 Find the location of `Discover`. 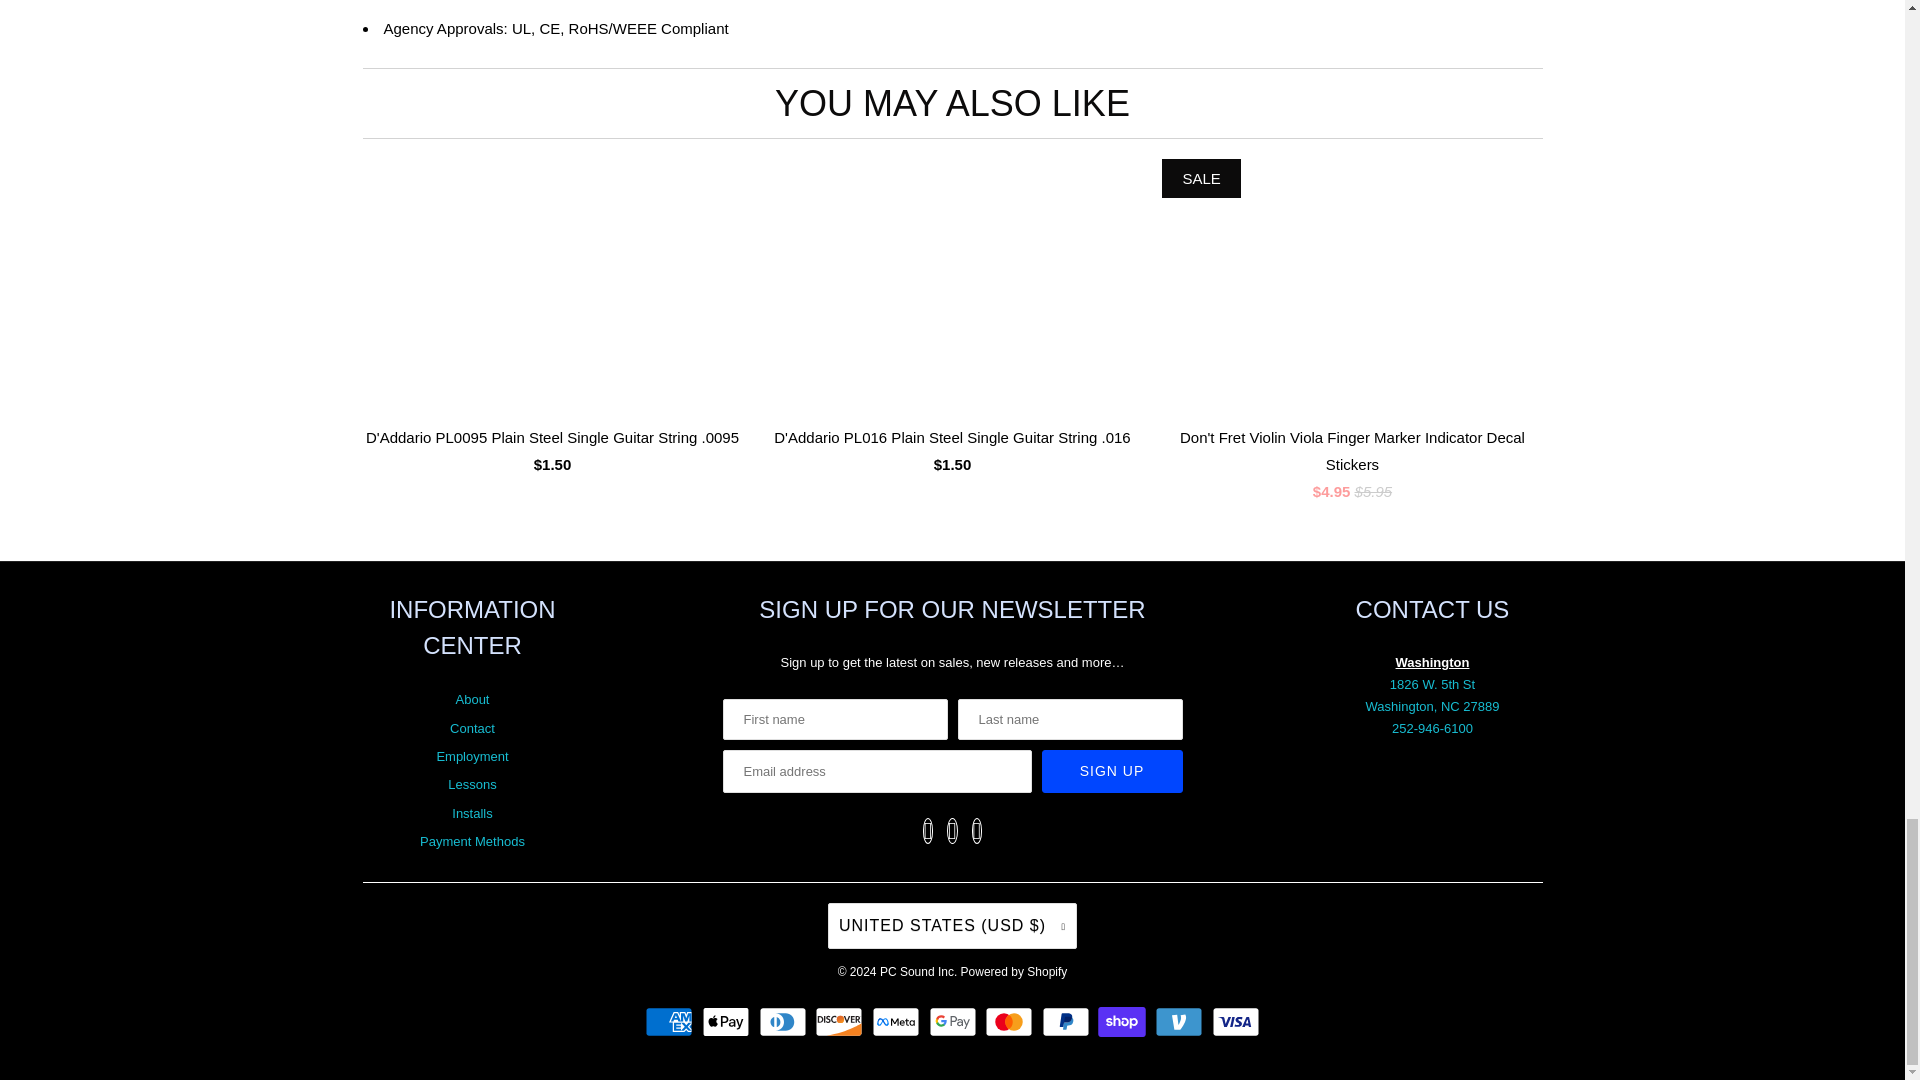

Discover is located at coordinates (840, 1021).